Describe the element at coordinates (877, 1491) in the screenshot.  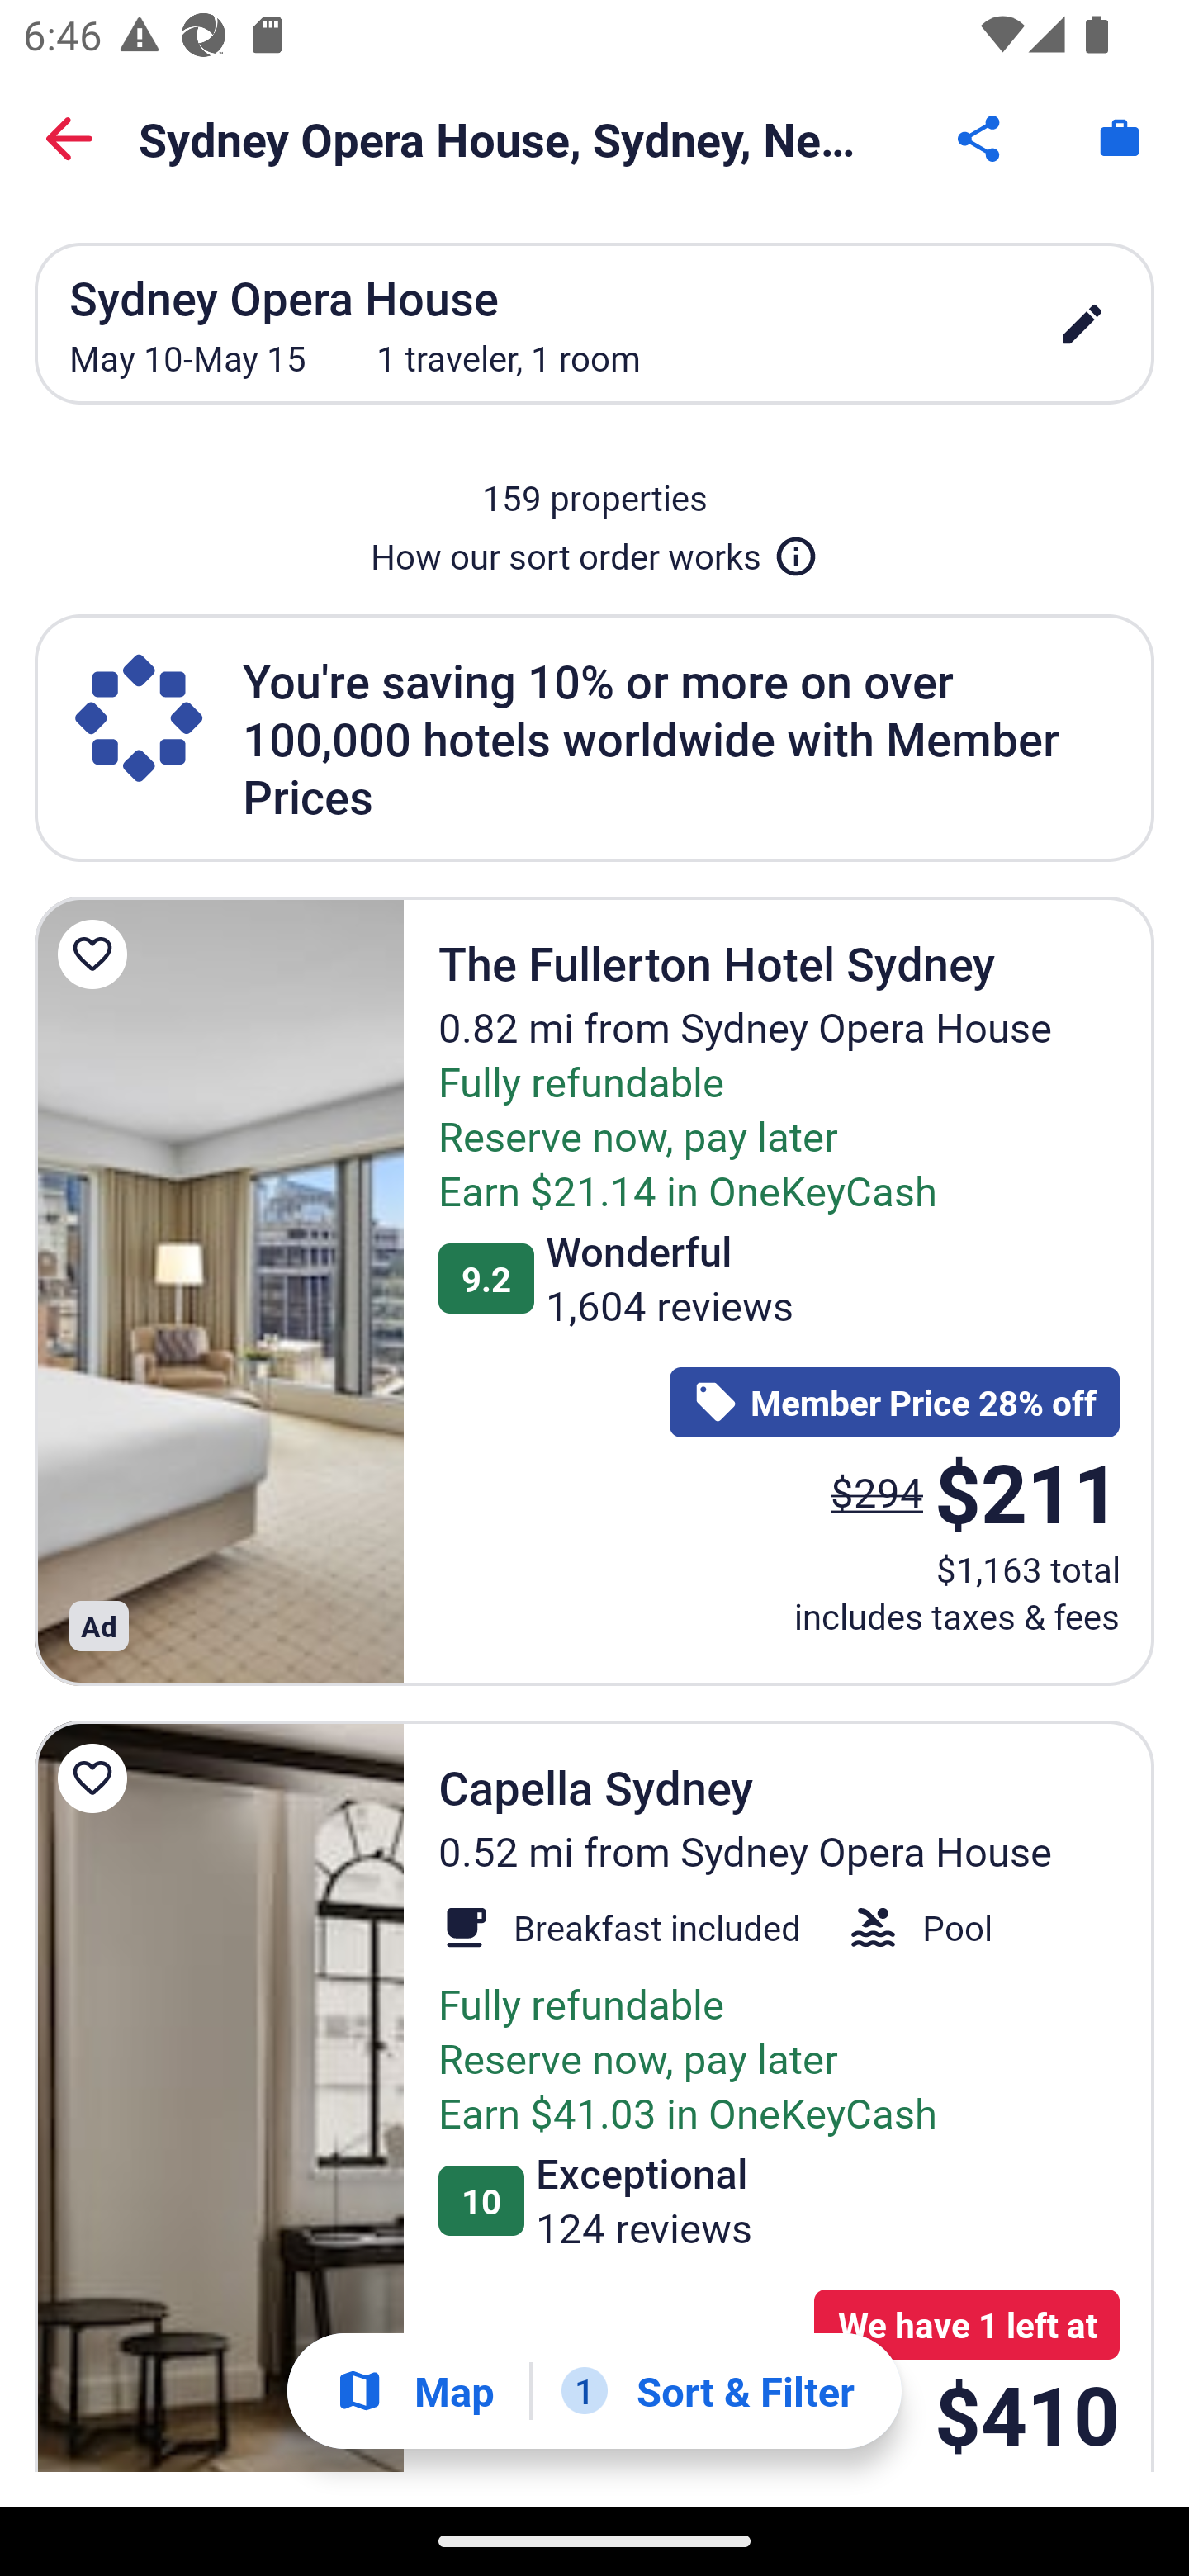
I see `$294 The price was $294` at that location.